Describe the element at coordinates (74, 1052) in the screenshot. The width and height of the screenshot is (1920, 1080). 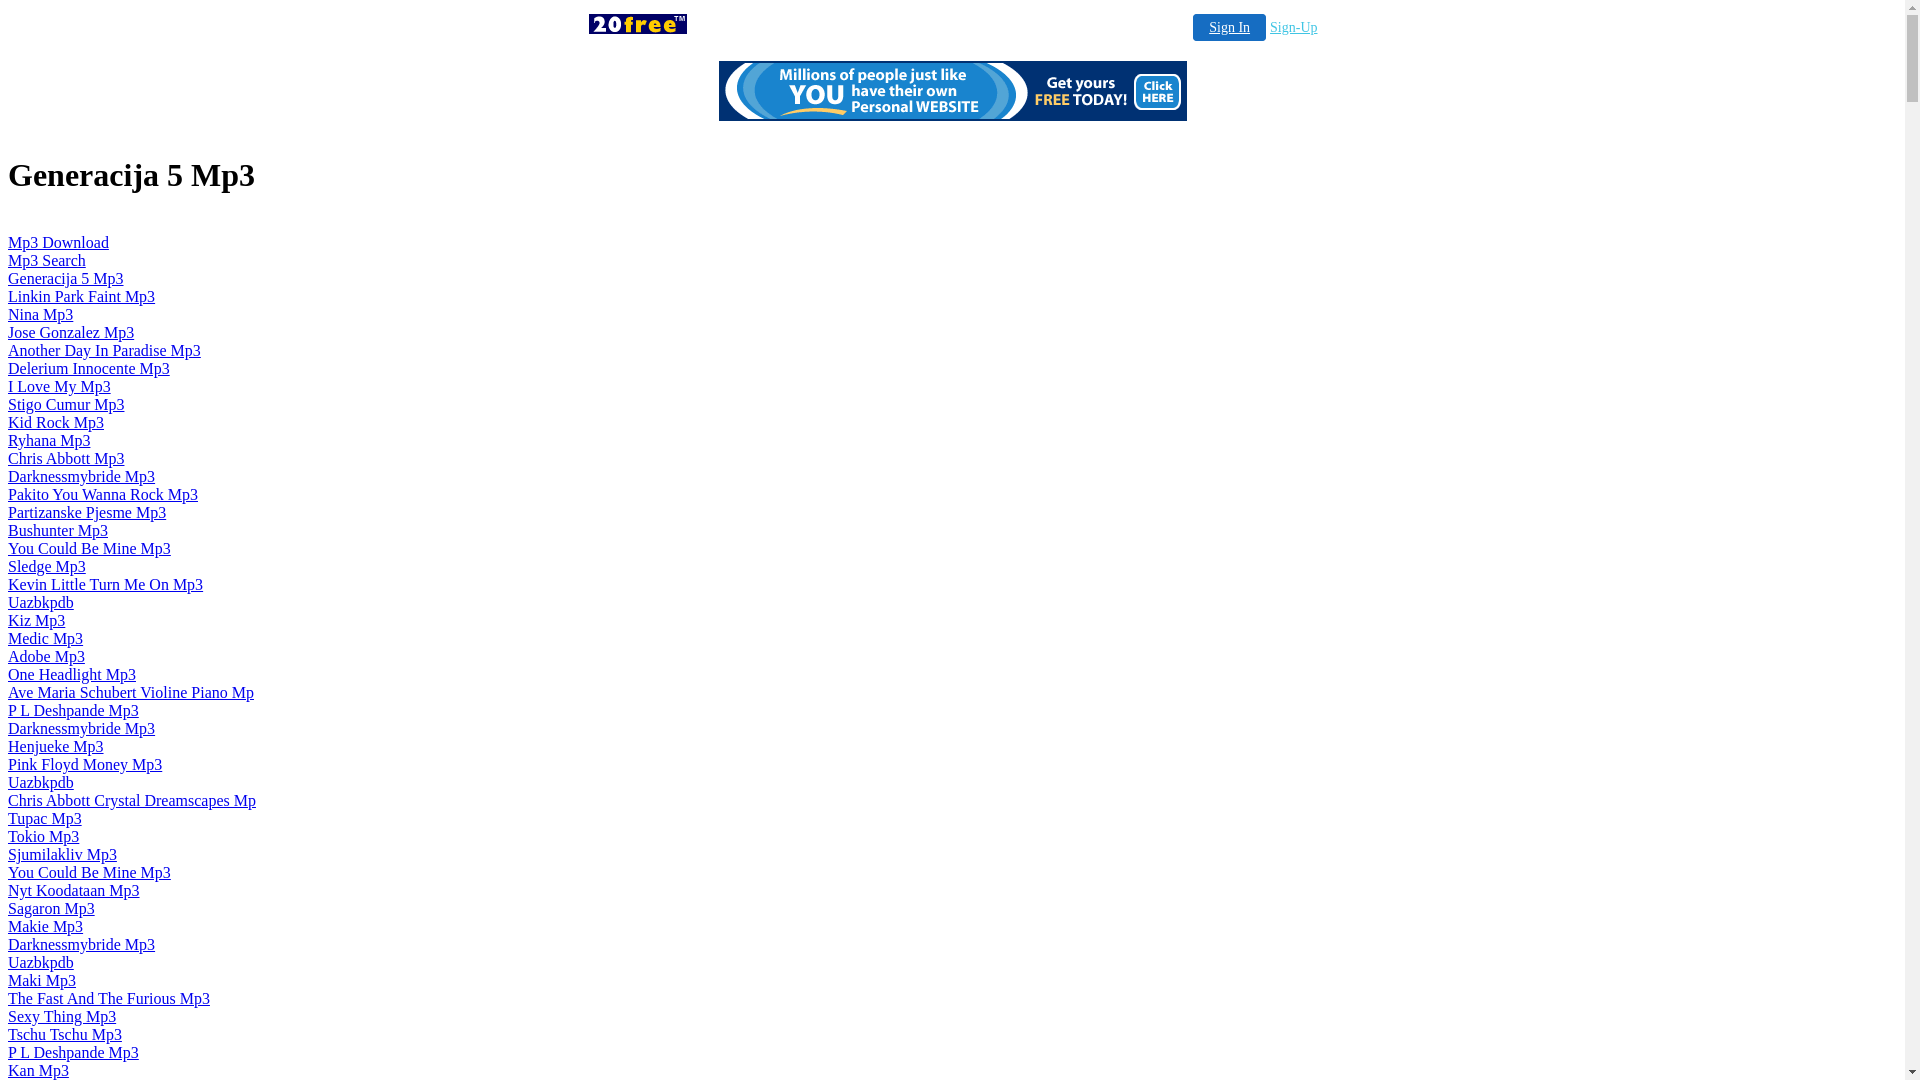
I see `P L Deshpande Mp3` at that location.